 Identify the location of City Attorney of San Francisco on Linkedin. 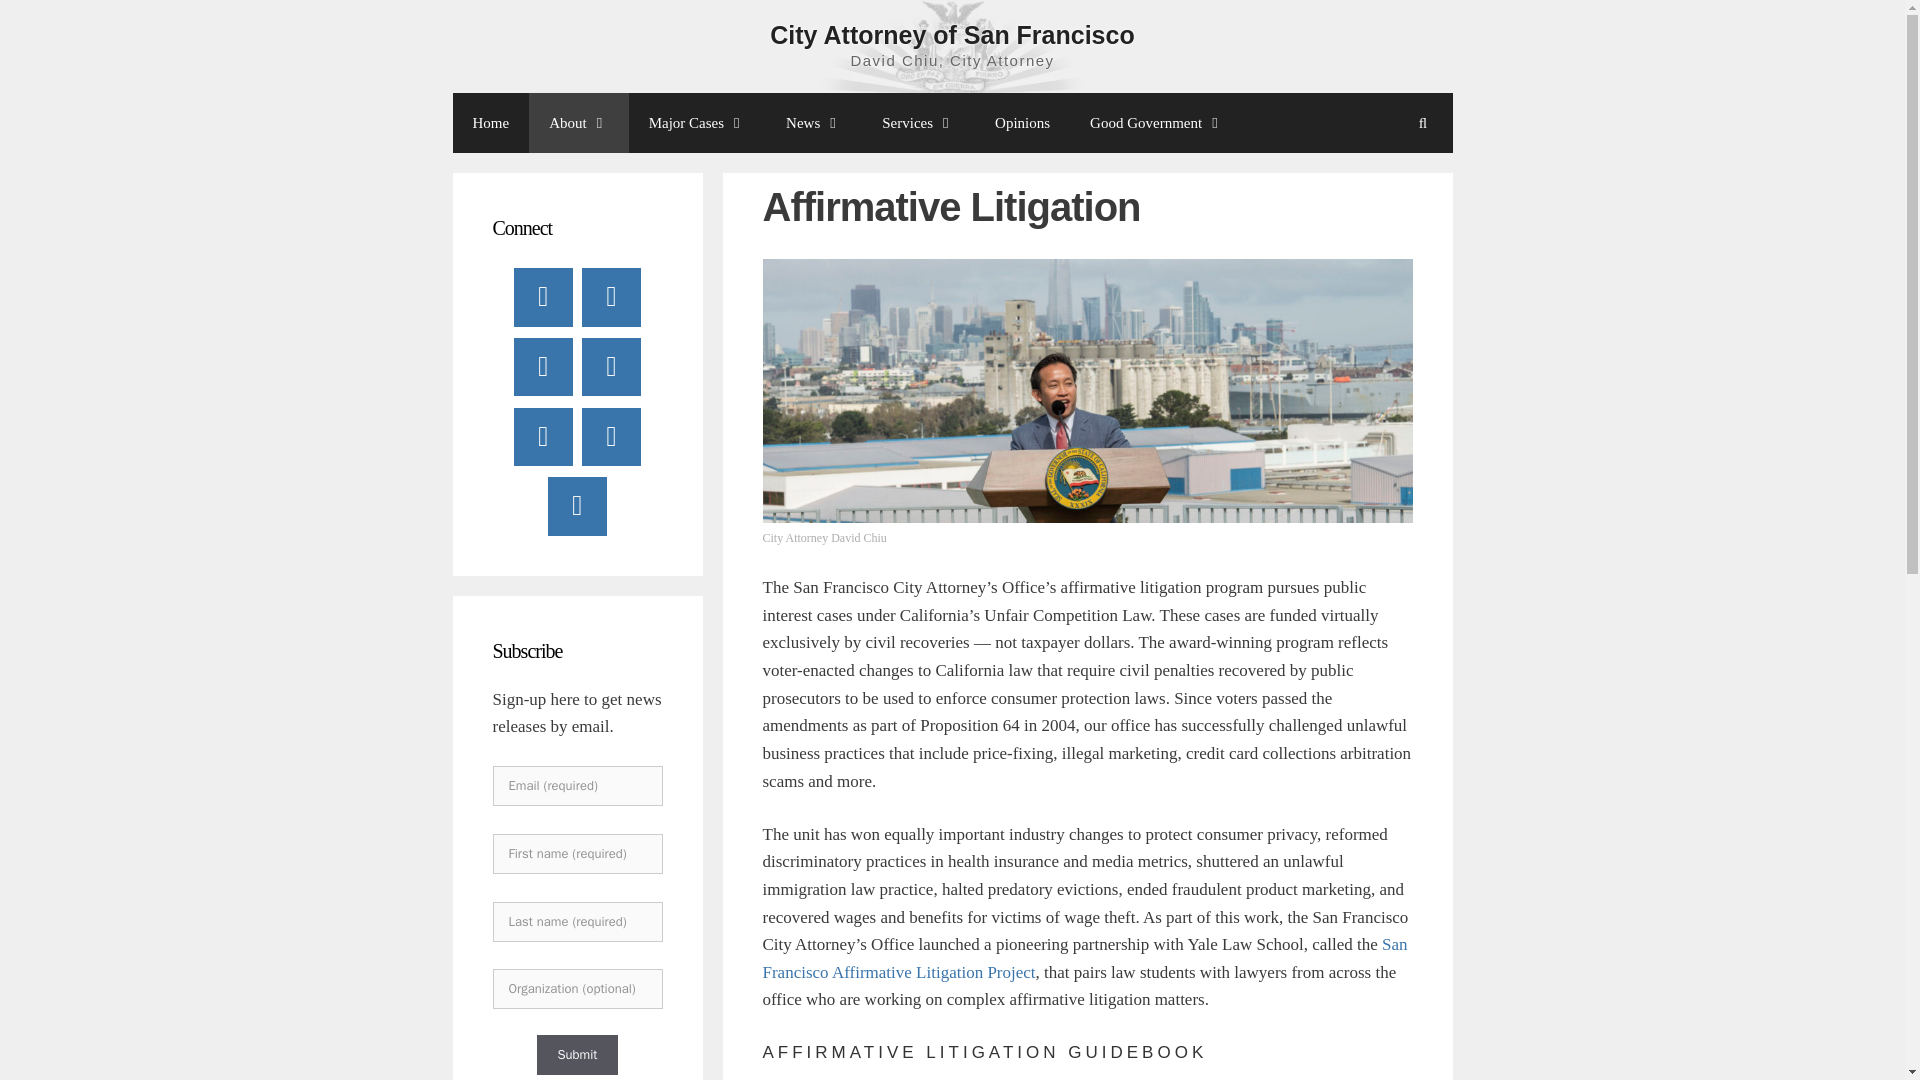
(610, 367).